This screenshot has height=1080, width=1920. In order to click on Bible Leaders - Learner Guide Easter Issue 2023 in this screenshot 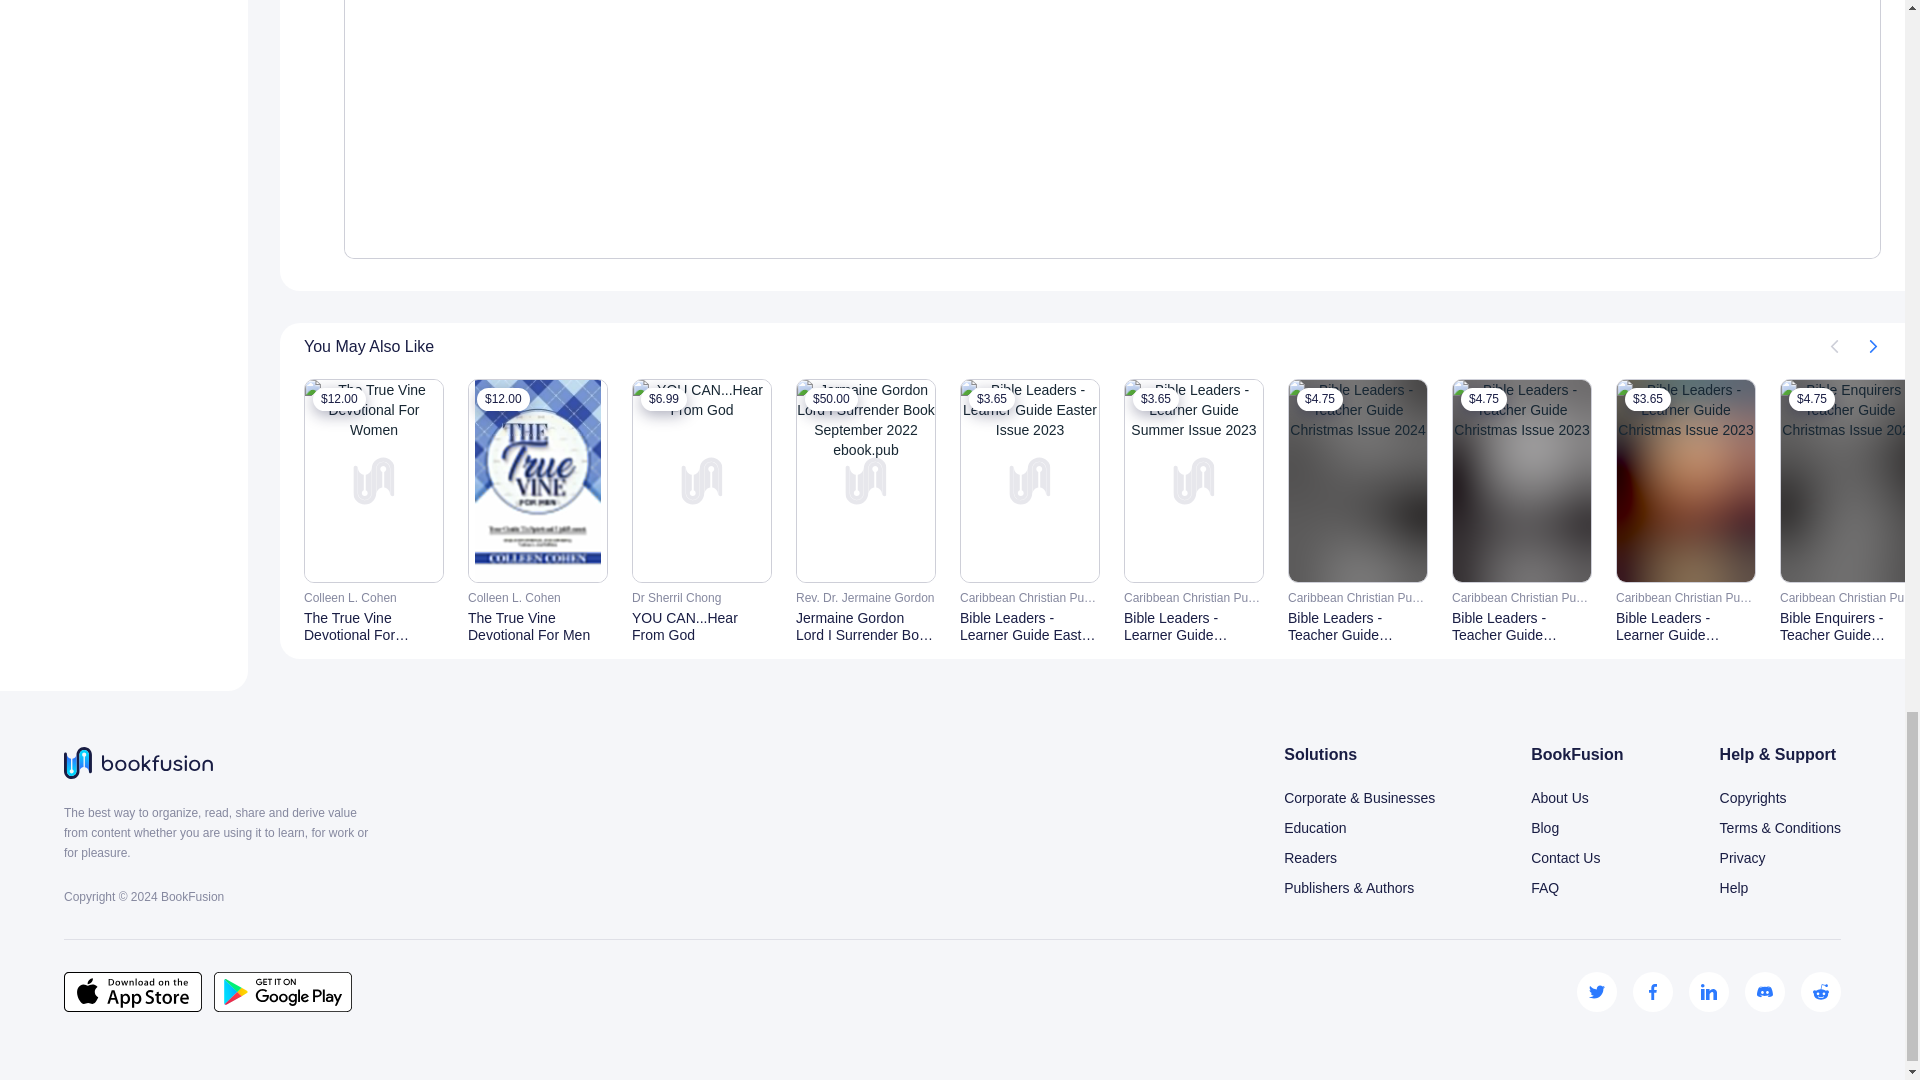, I will do `click(1030, 626)`.